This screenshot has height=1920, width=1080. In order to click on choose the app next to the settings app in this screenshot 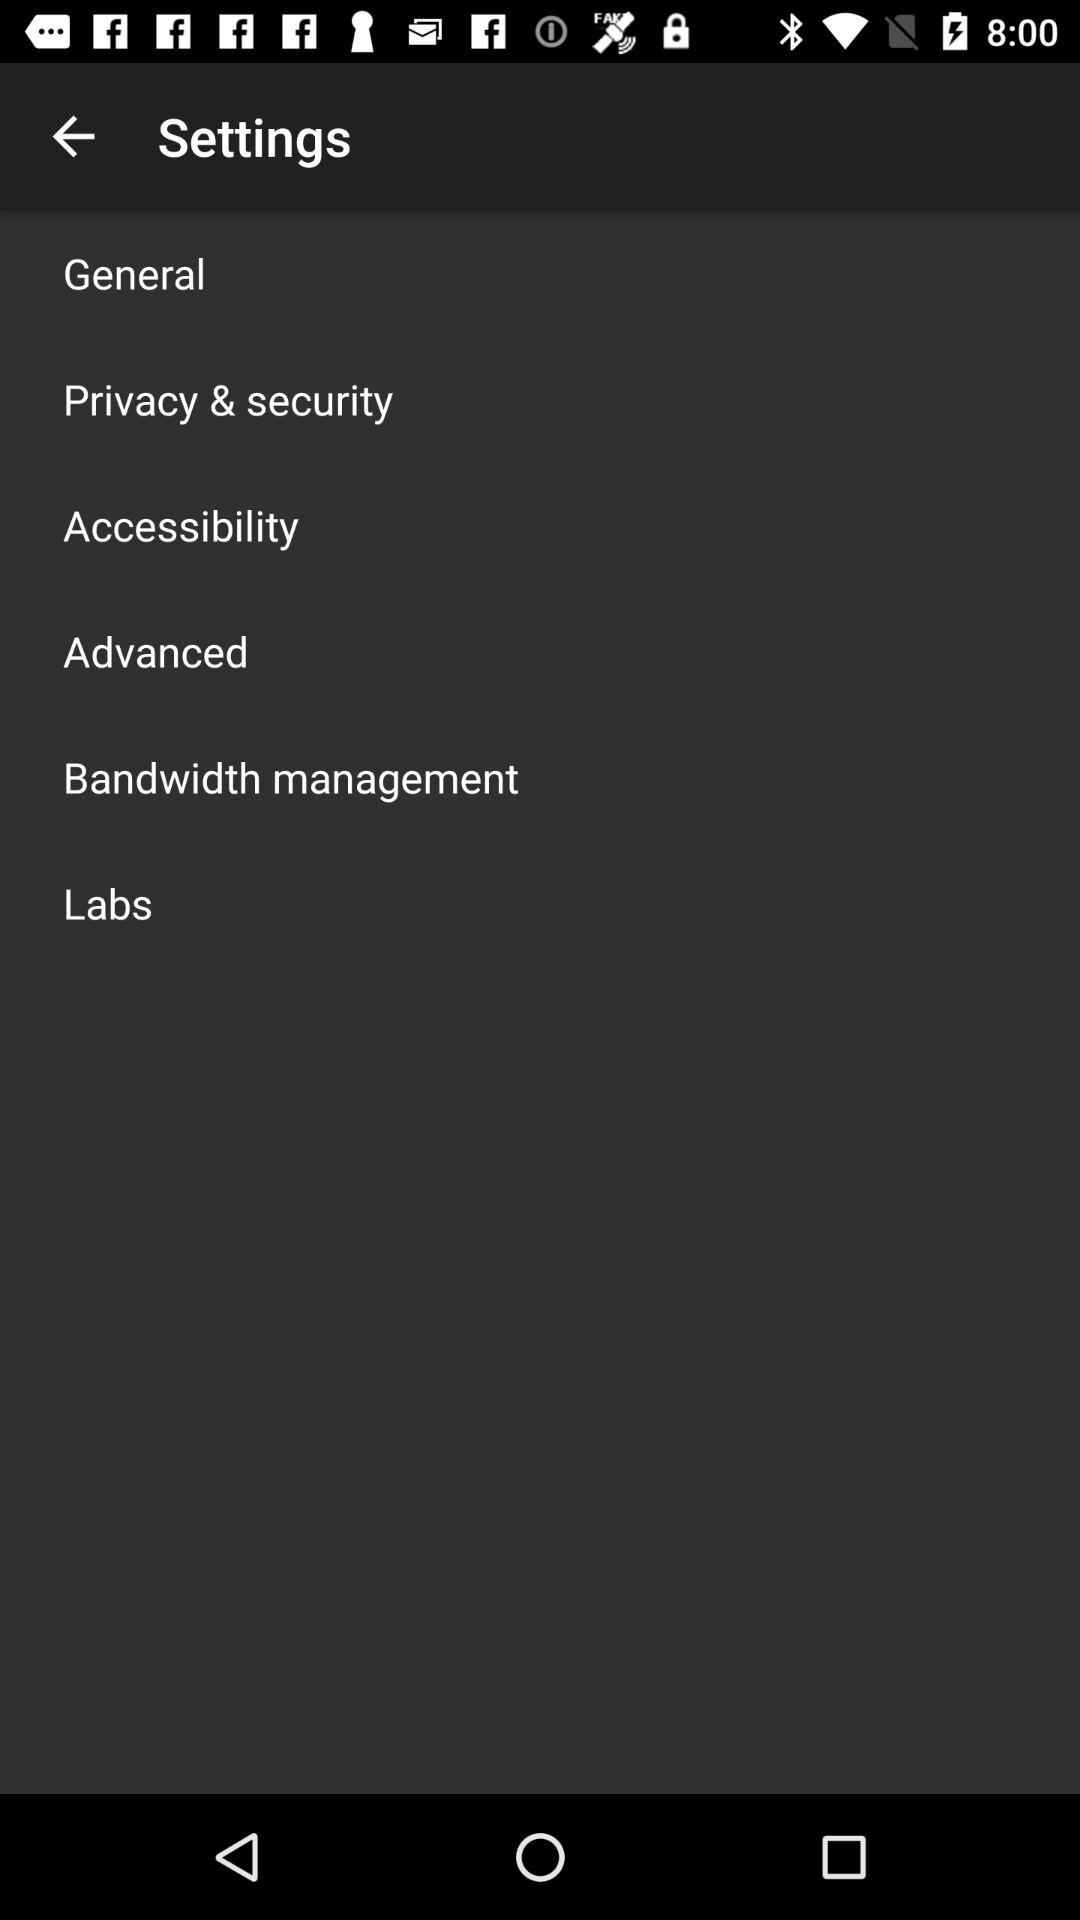, I will do `click(73, 136)`.